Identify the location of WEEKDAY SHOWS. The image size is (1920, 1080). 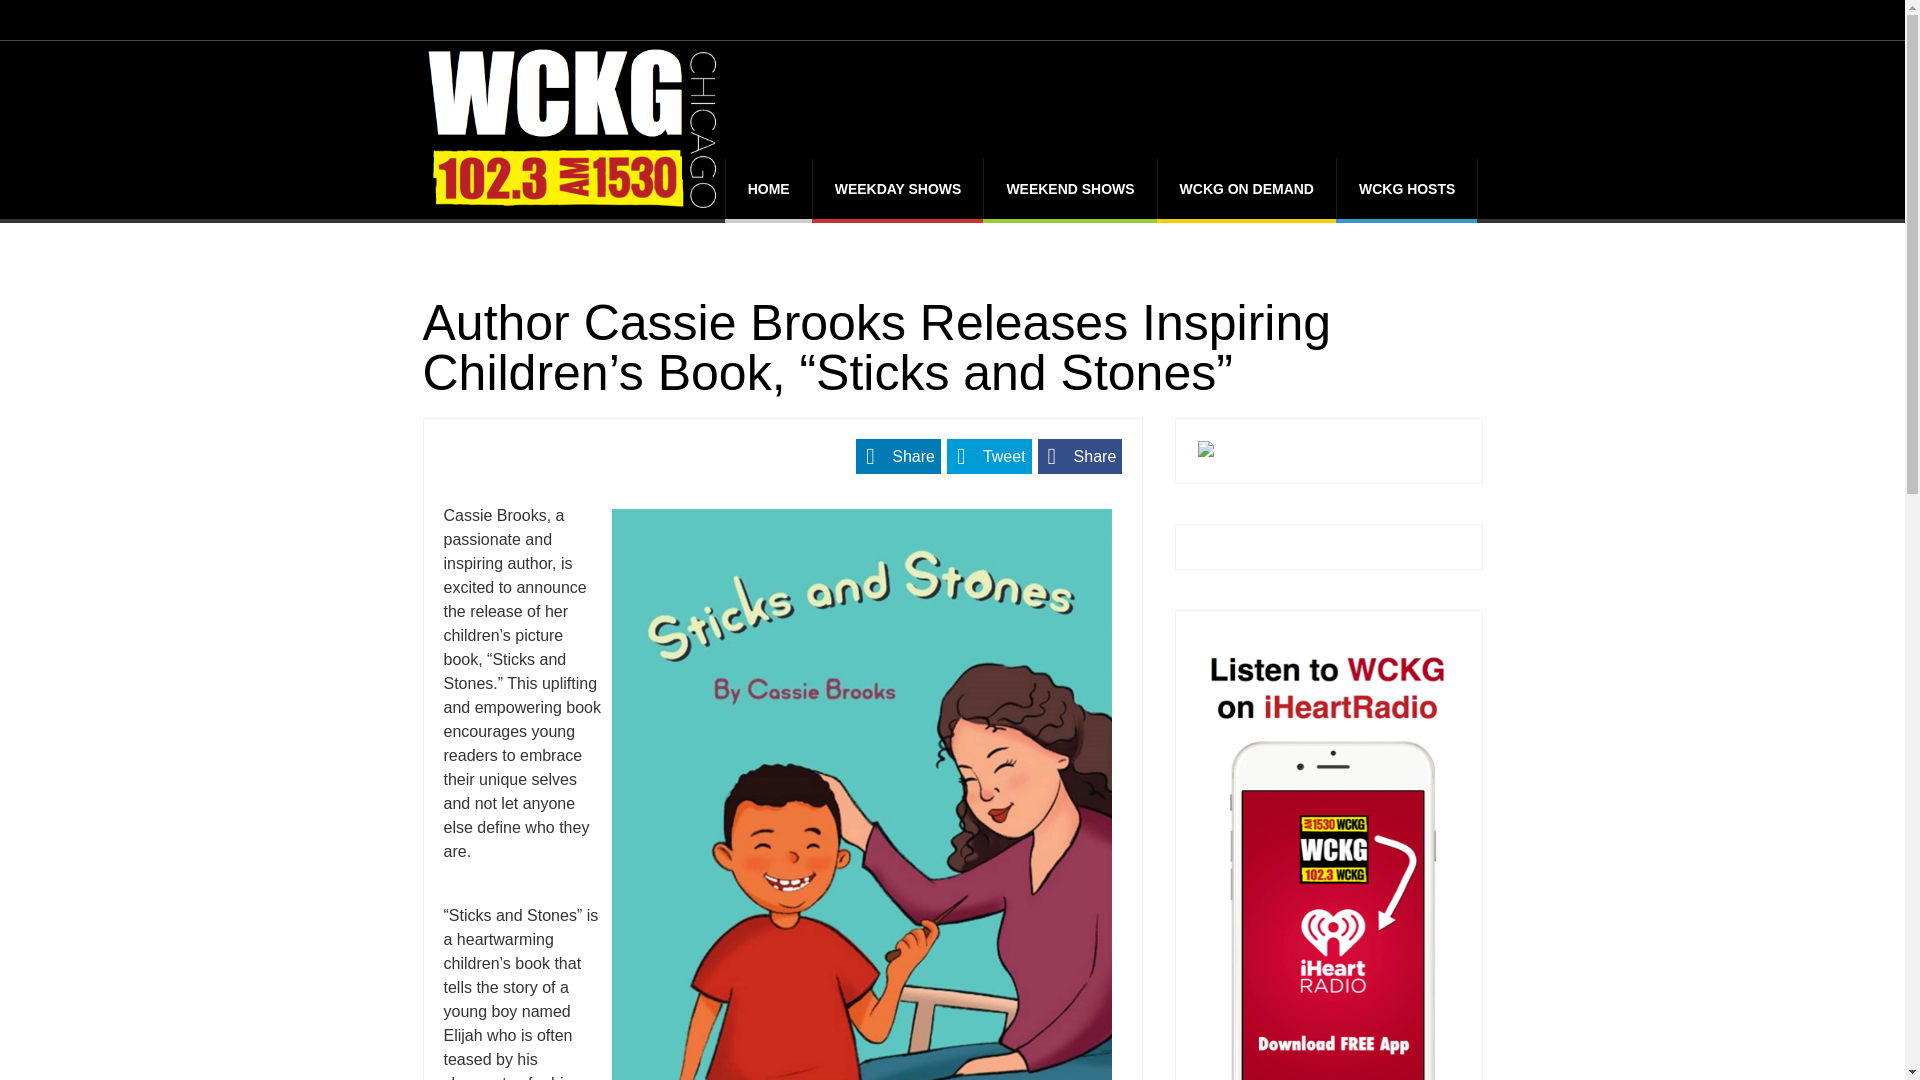
(898, 188).